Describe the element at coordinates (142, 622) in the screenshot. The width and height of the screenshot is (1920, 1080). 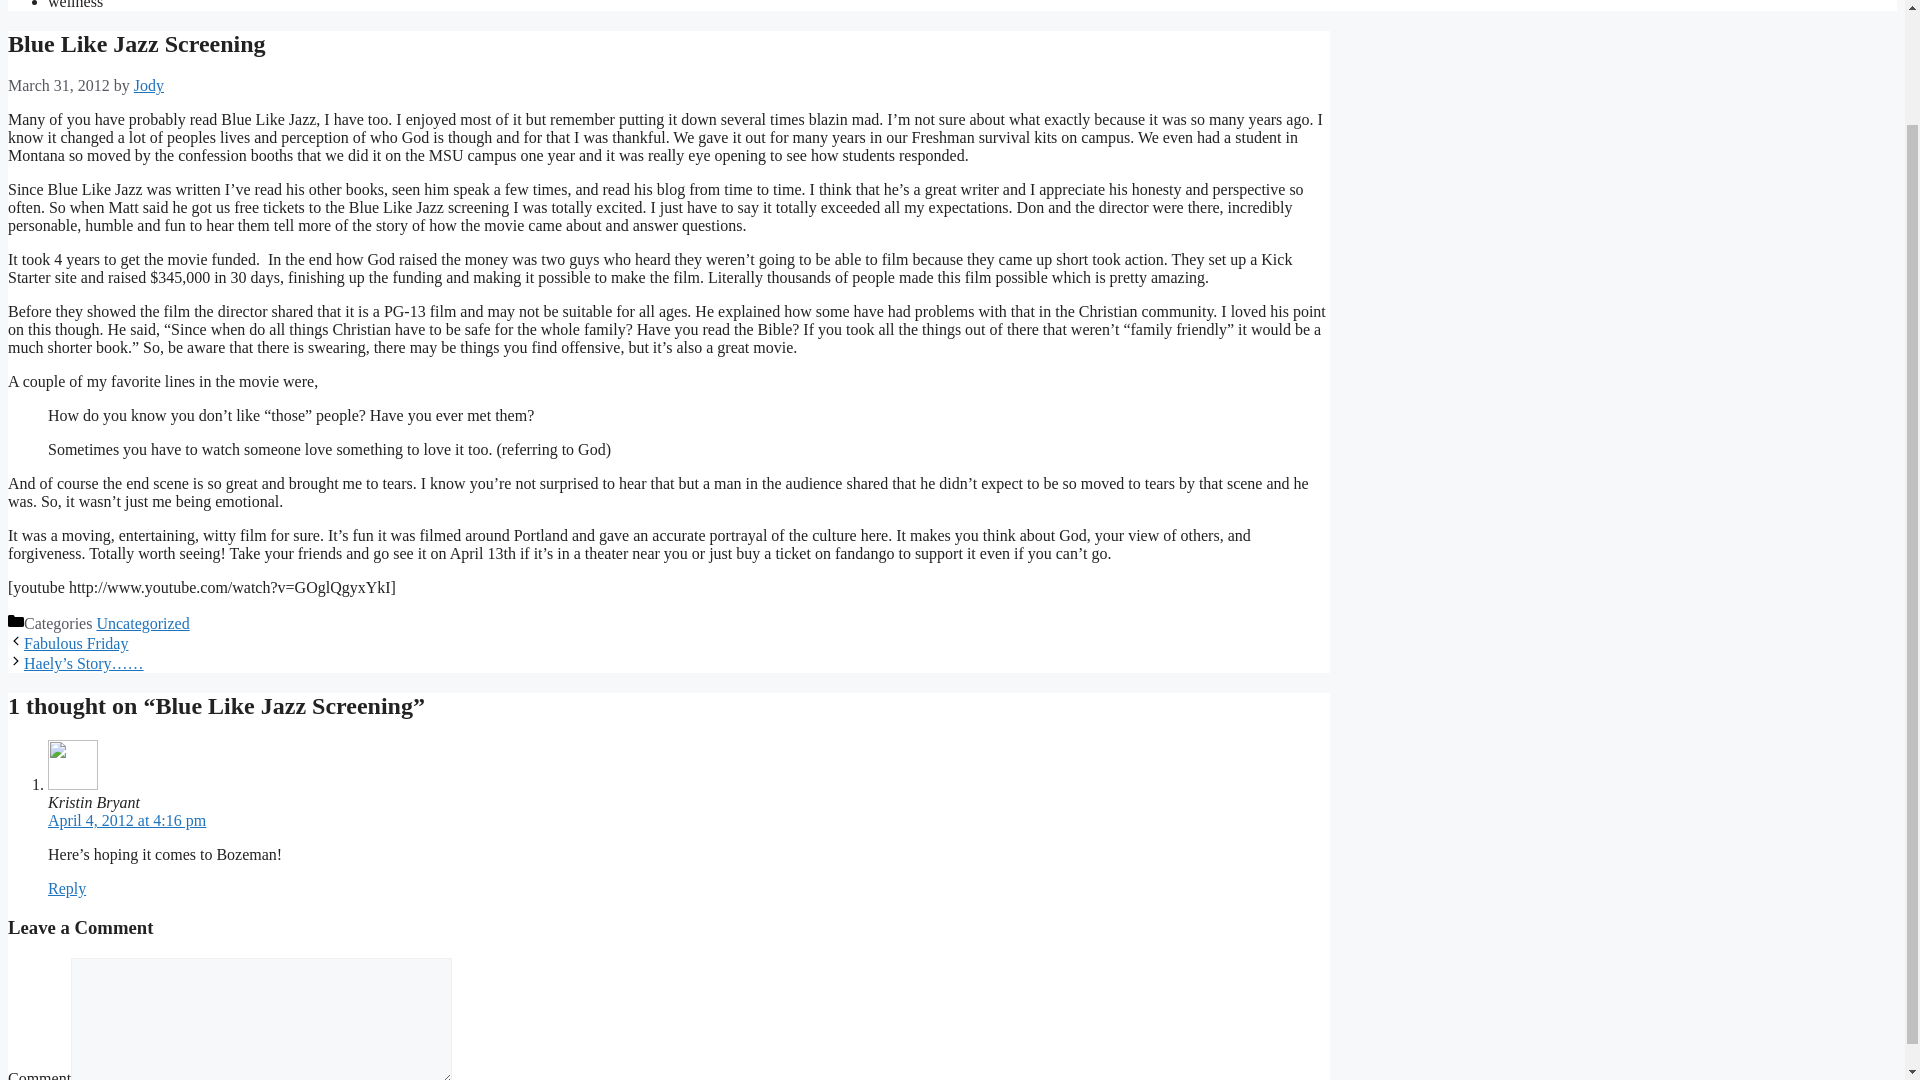
I see `Uncategorized` at that location.